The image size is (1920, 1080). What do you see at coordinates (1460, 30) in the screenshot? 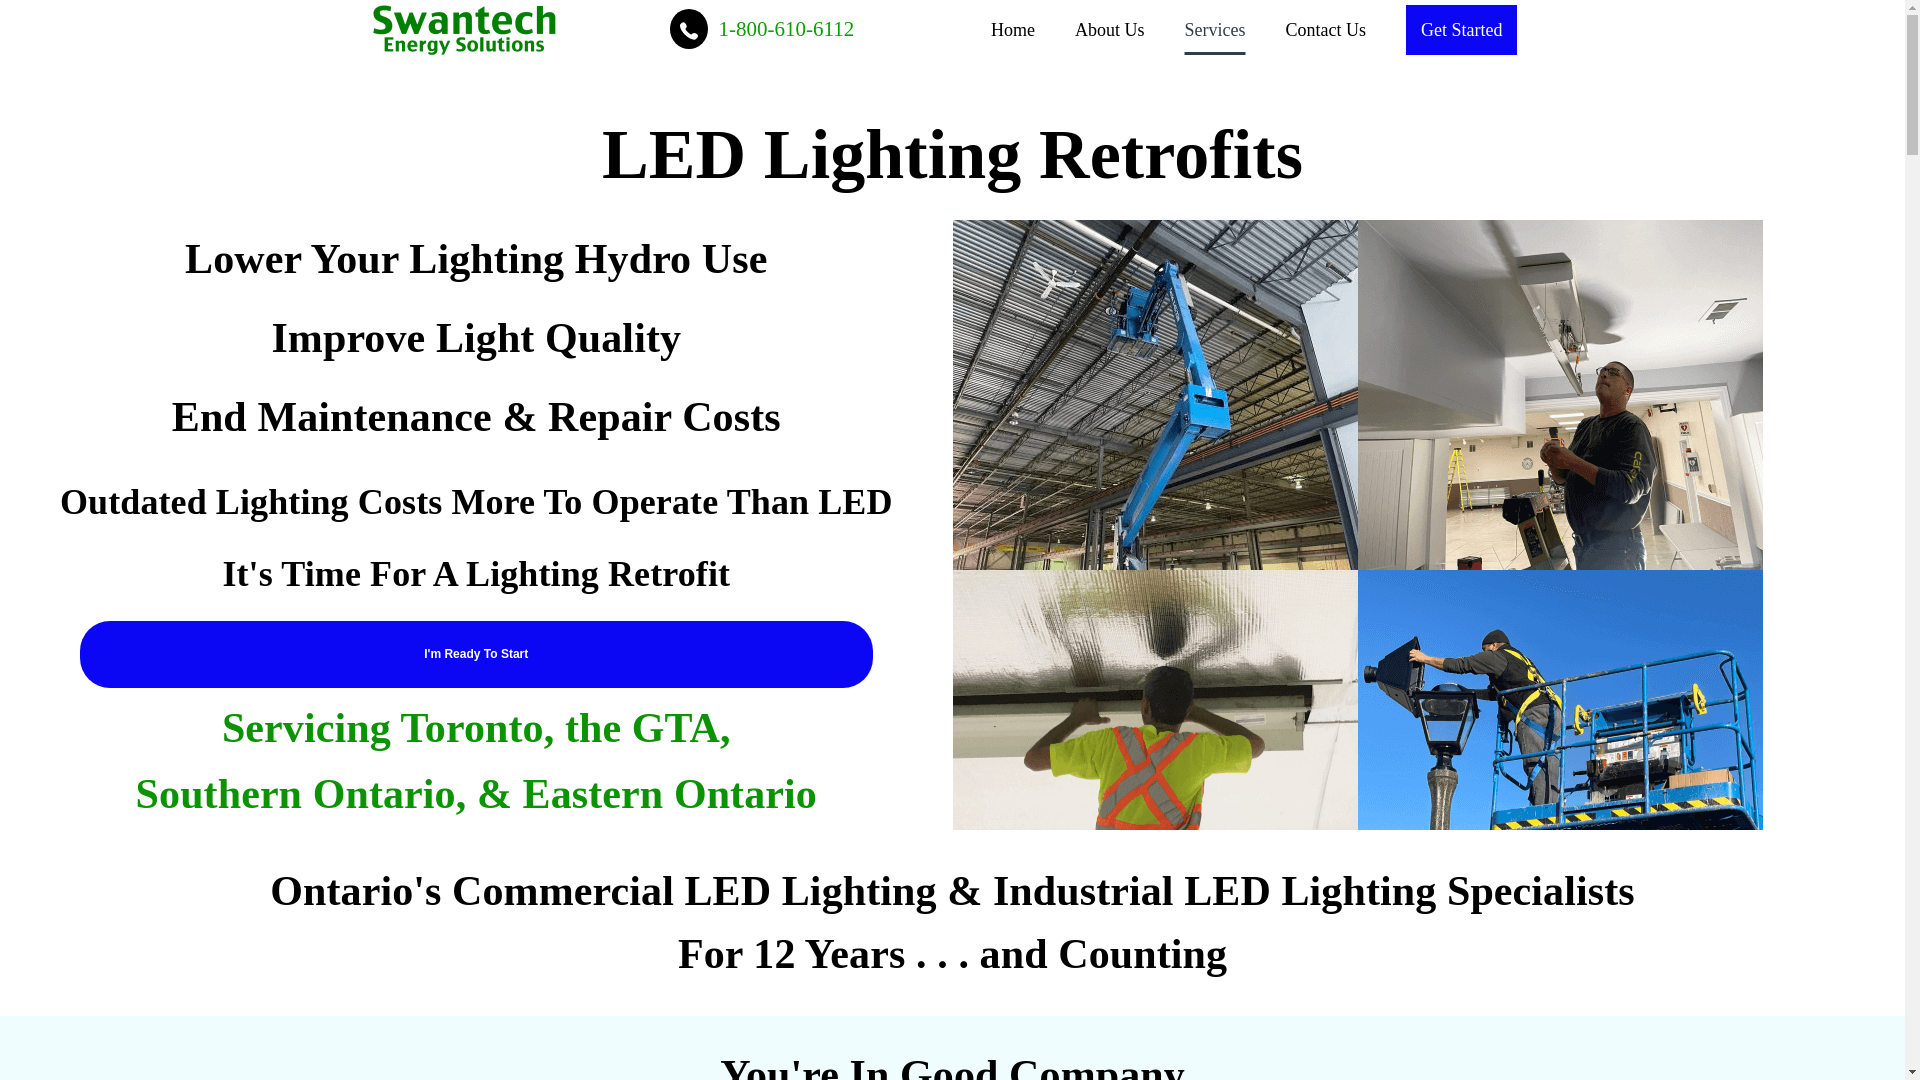
I see `Get Started` at bounding box center [1460, 30].